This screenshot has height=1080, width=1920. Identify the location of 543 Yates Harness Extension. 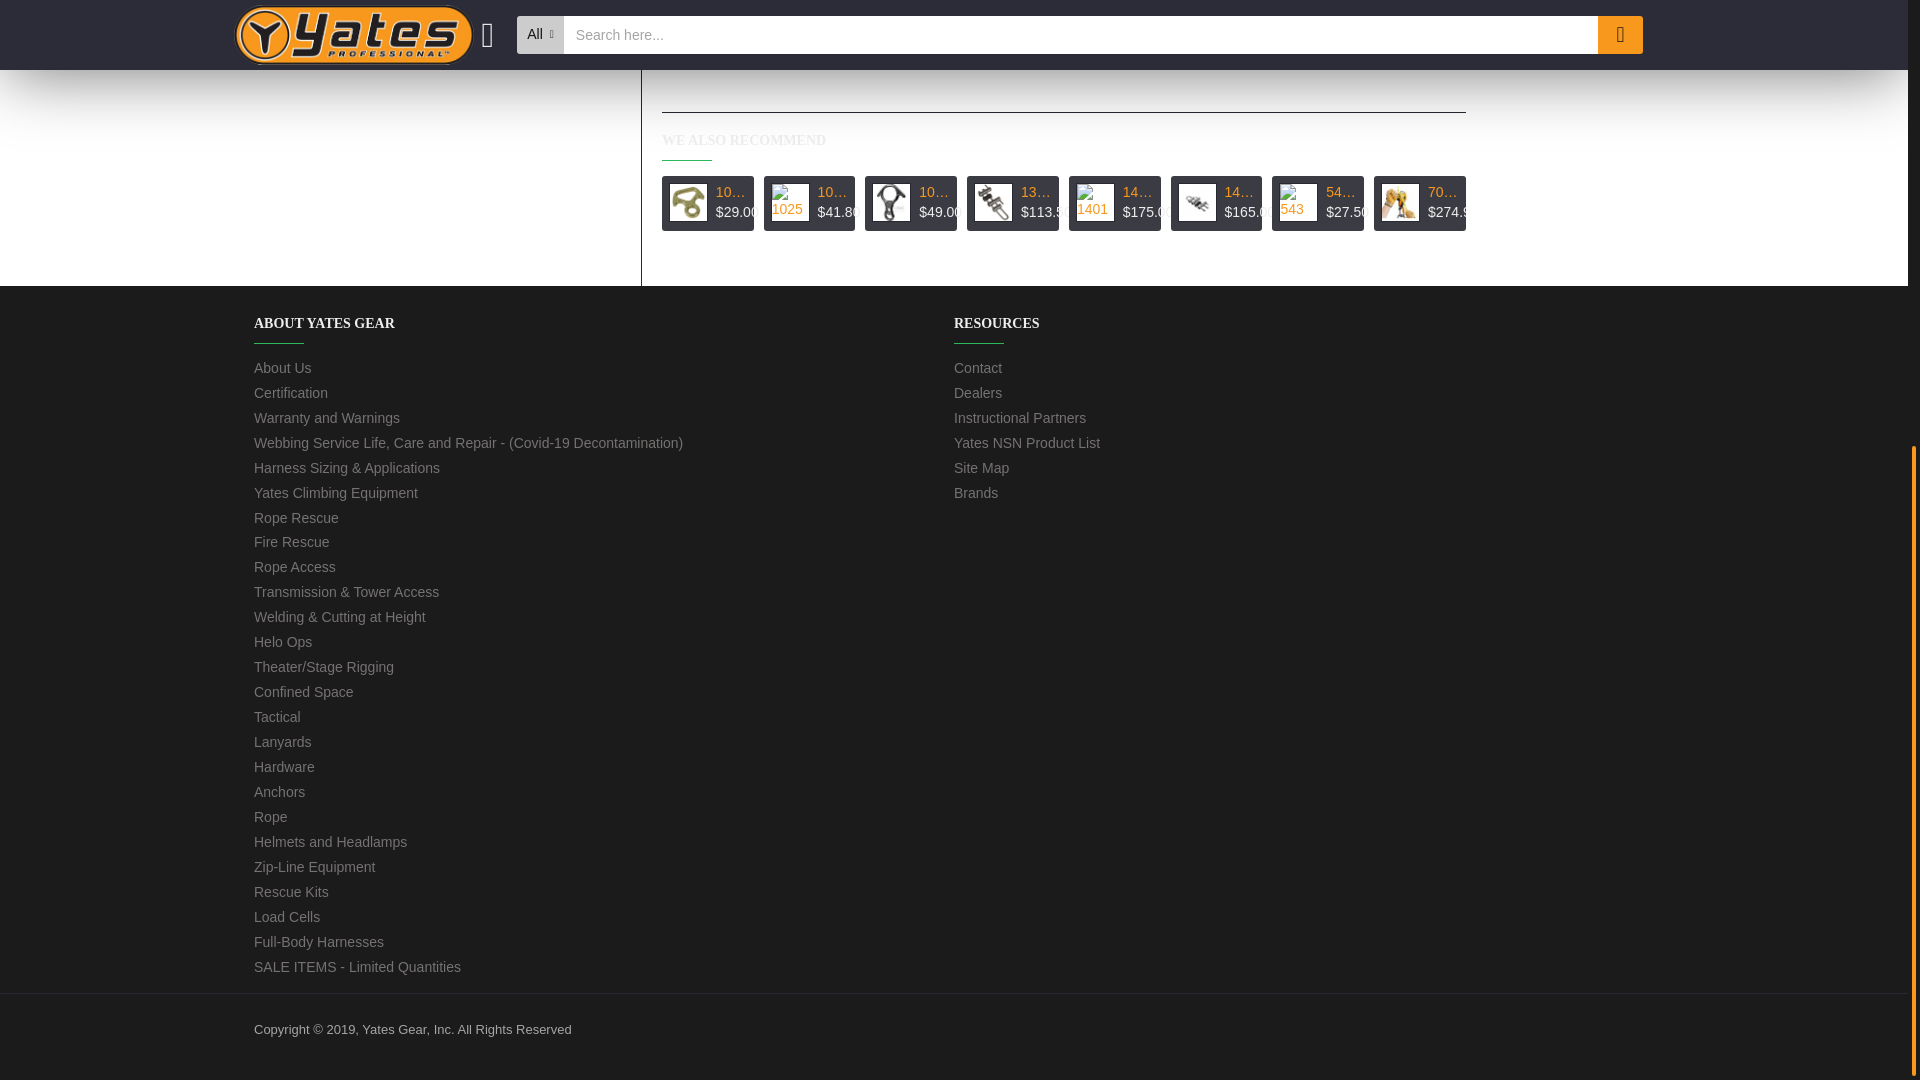
(1298, 202).